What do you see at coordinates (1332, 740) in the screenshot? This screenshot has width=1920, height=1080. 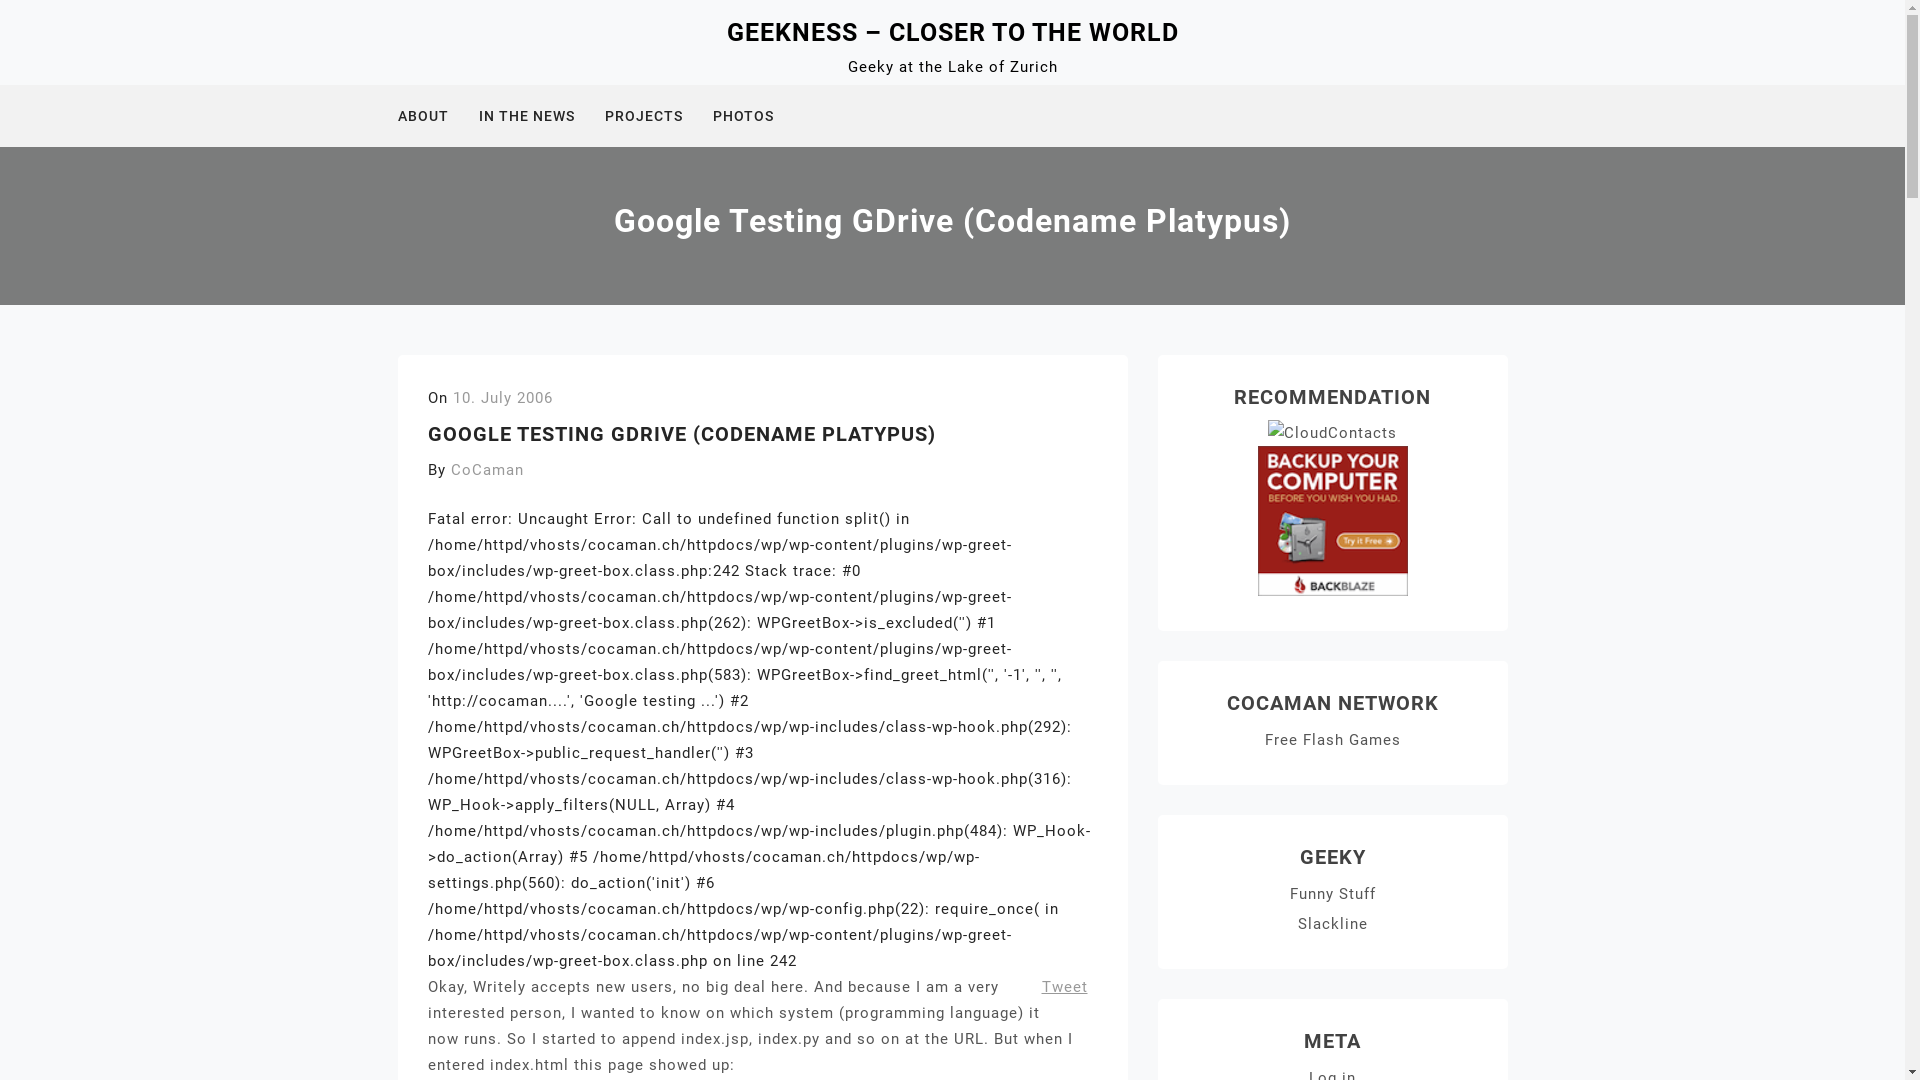 I see `Free Flash Games` at bounding box center [1332, 740].